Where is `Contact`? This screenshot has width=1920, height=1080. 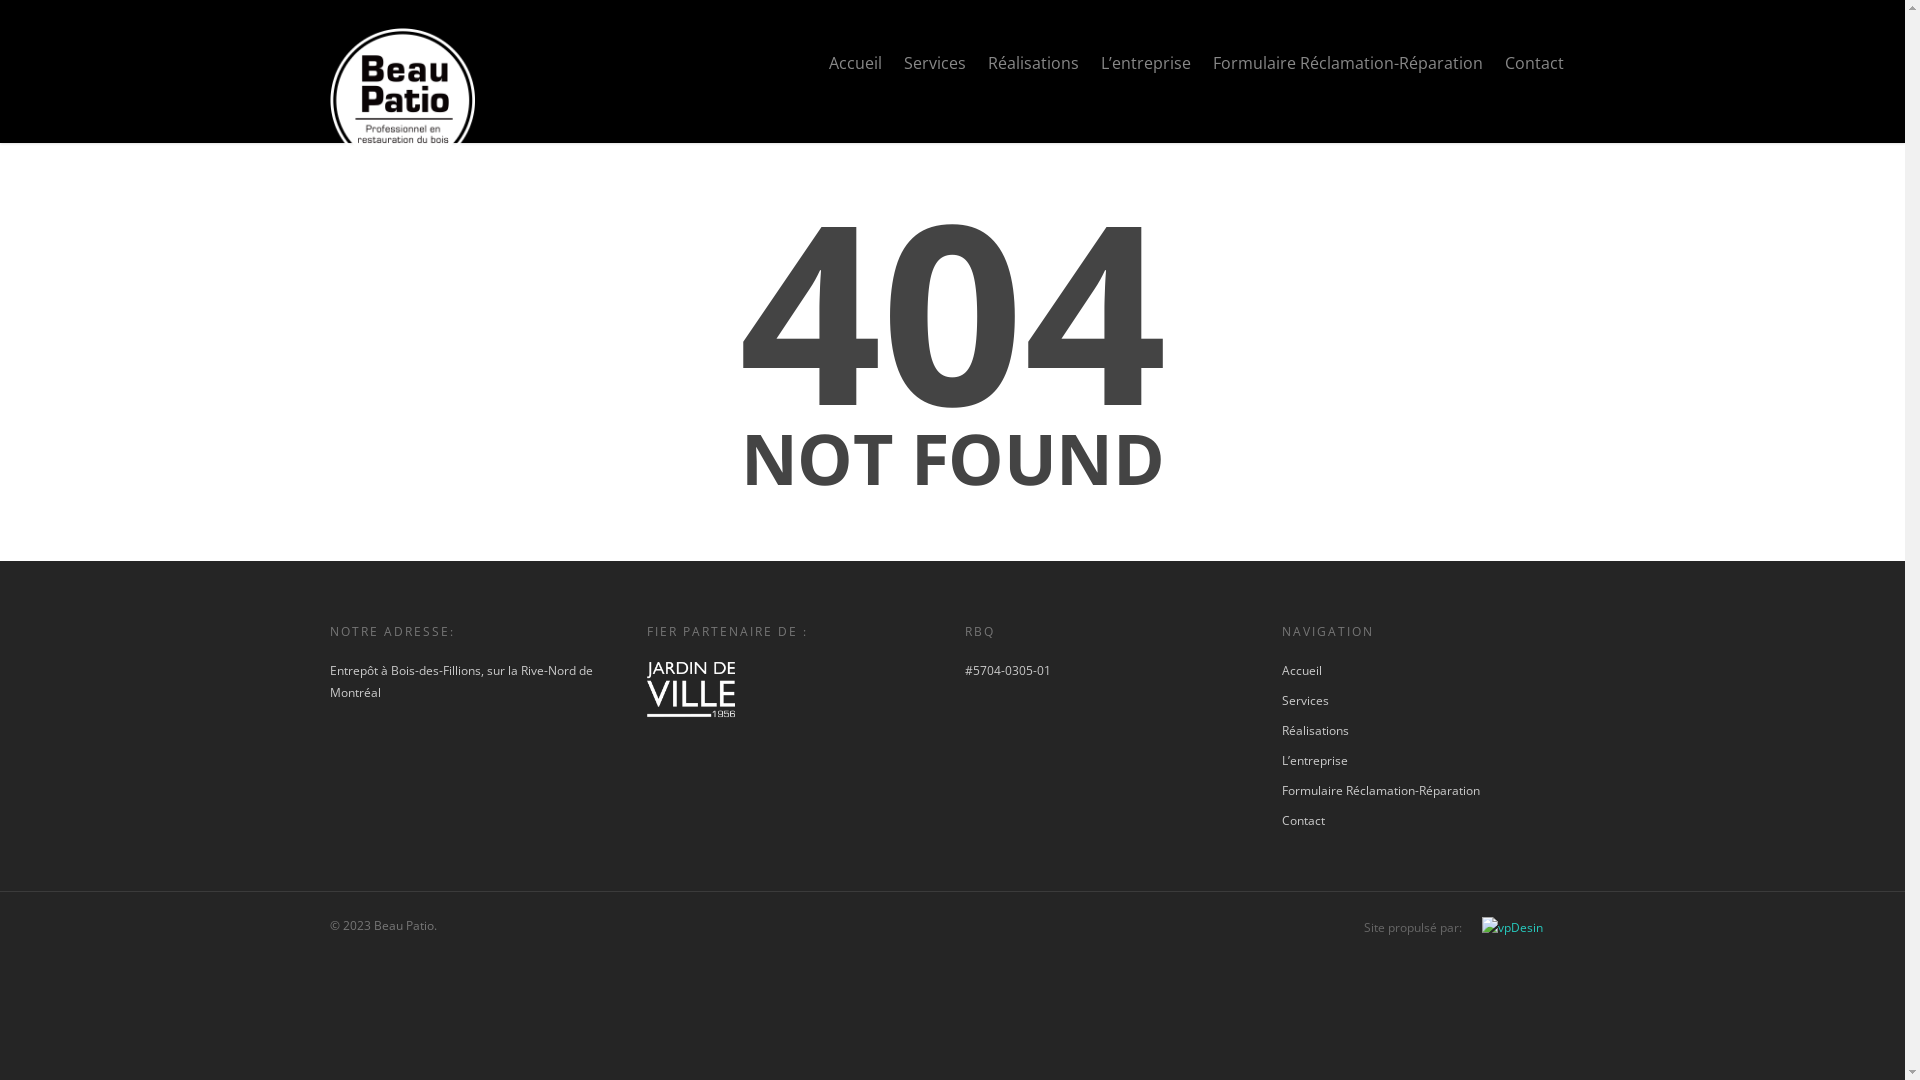
Contact is located at coordinates (1534, 67).